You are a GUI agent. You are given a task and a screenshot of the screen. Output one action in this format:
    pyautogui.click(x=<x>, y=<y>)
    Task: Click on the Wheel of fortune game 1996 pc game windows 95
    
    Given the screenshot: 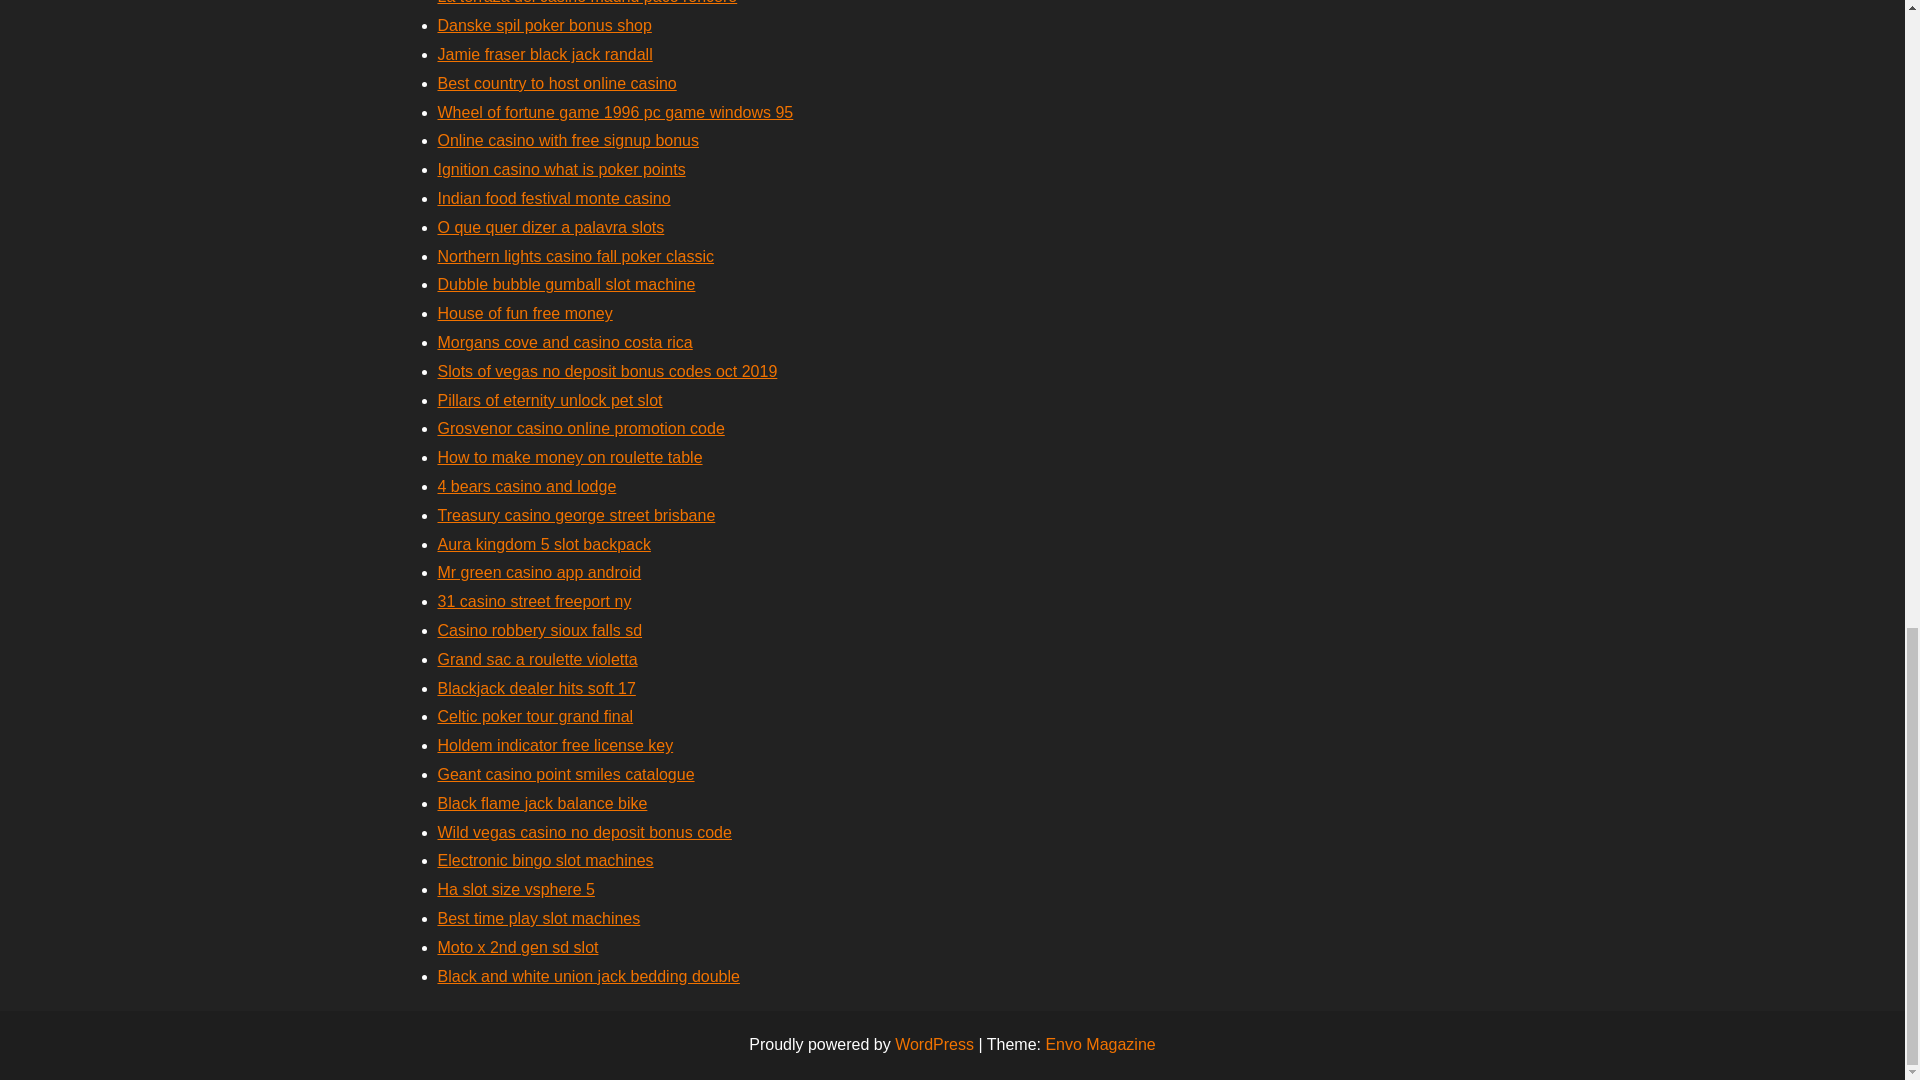 What is the action you would take?
    pyautogui.click(x=616, y=112)
    